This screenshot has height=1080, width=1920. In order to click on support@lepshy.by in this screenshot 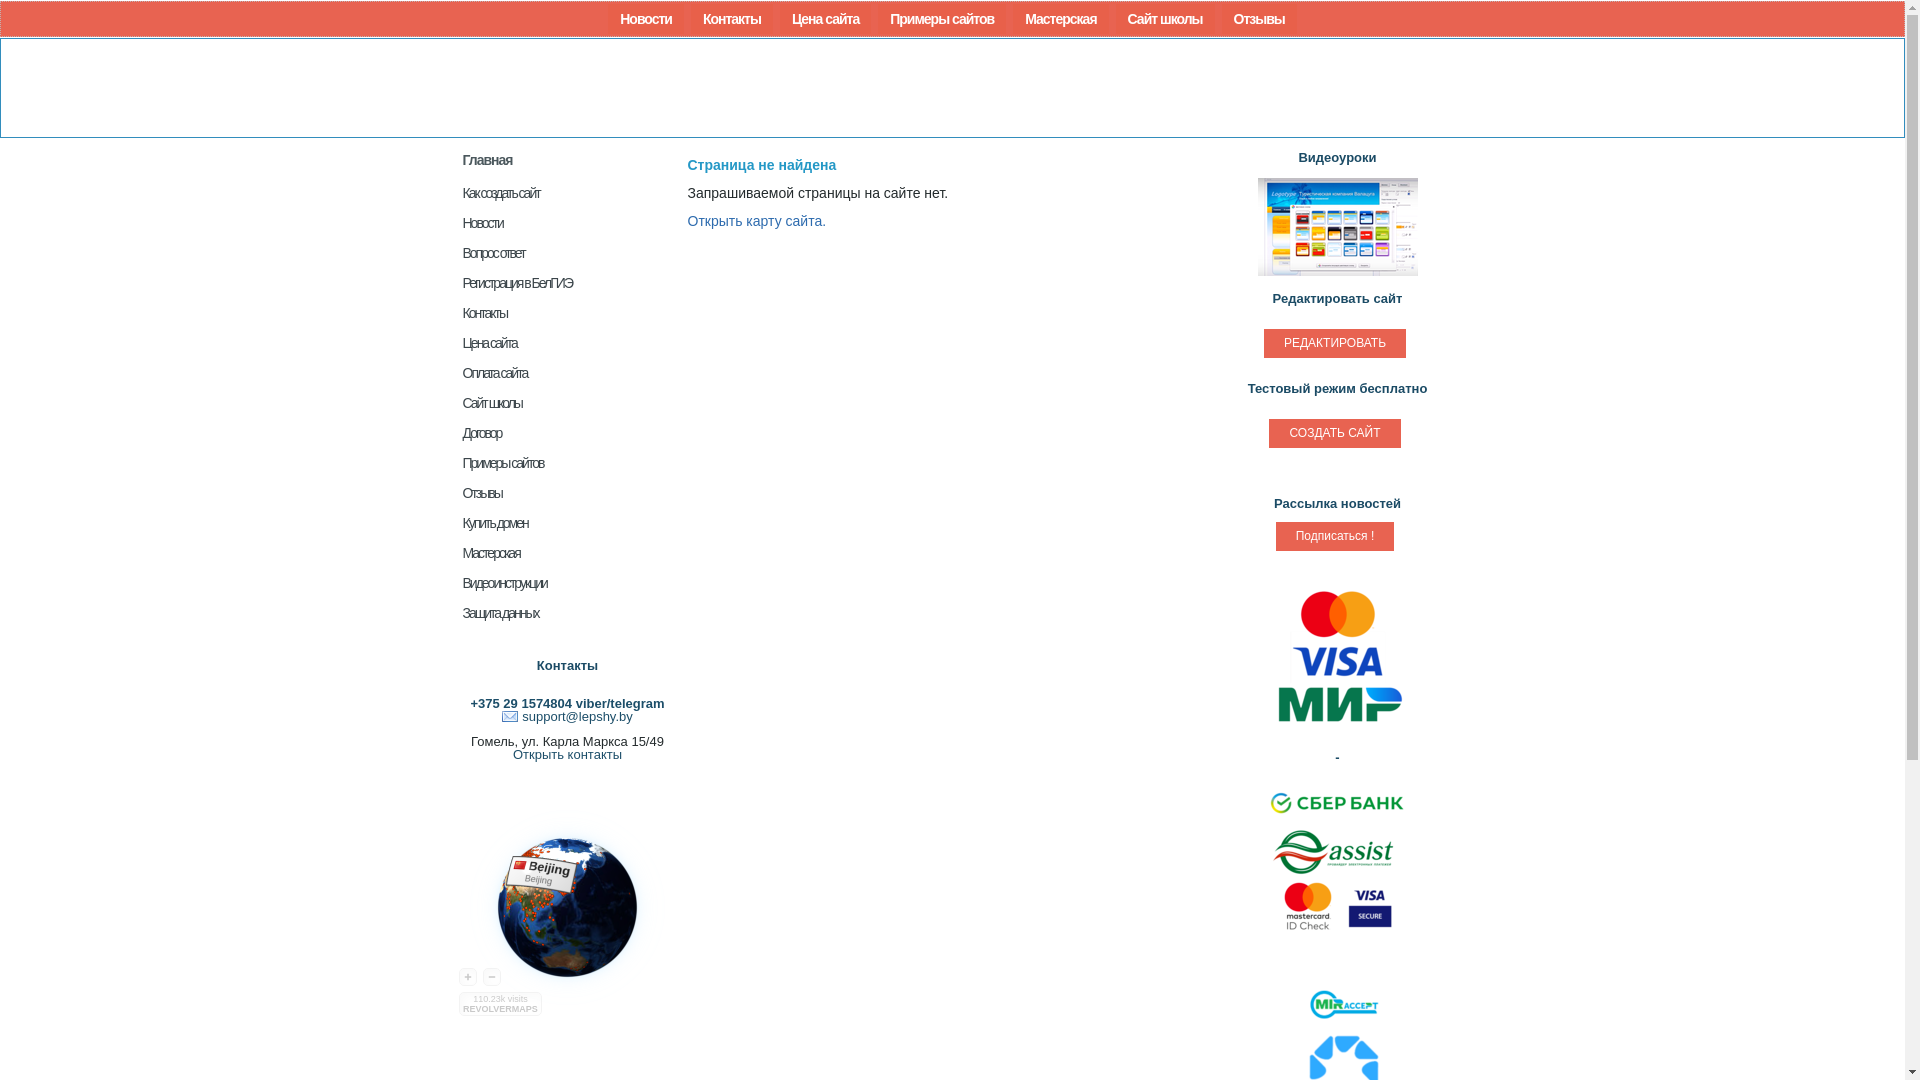, I will do `click(568, 716)`.